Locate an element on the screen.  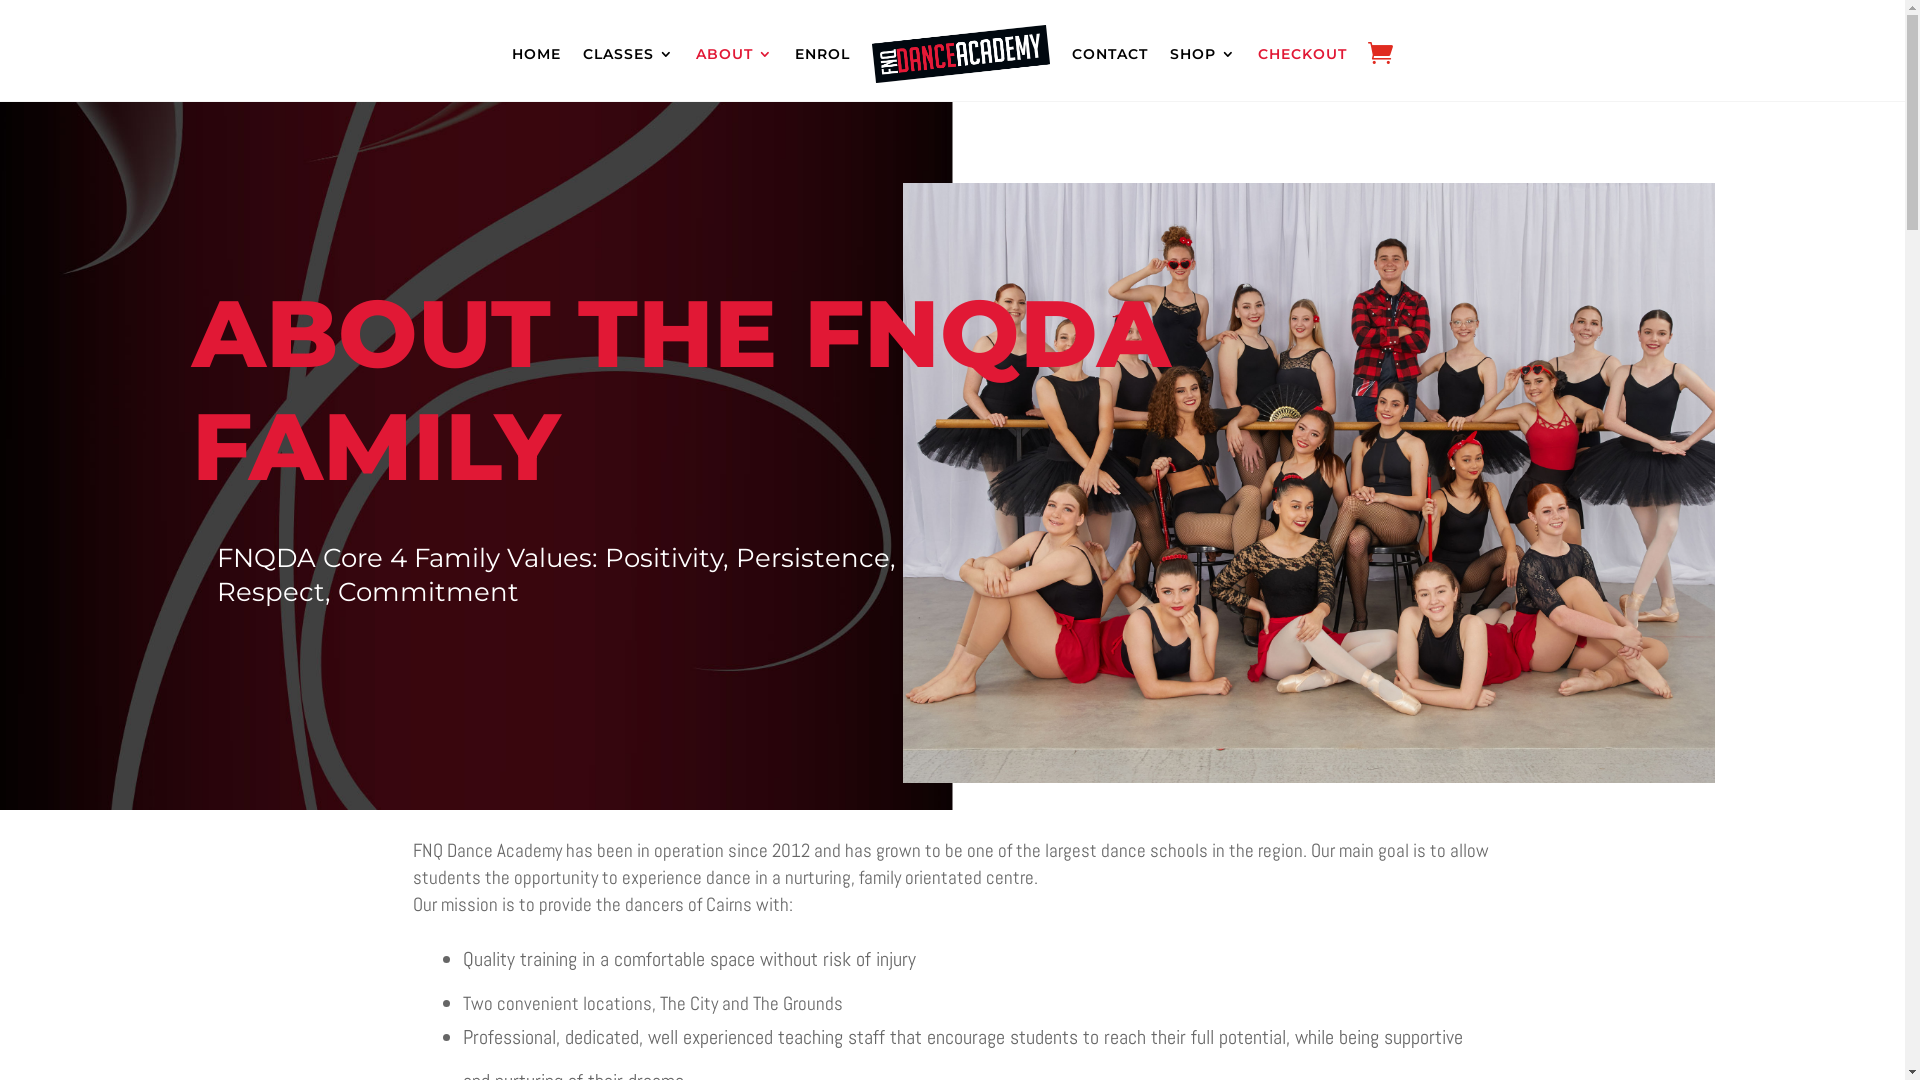
HOME is located at coordinates (536, 54).